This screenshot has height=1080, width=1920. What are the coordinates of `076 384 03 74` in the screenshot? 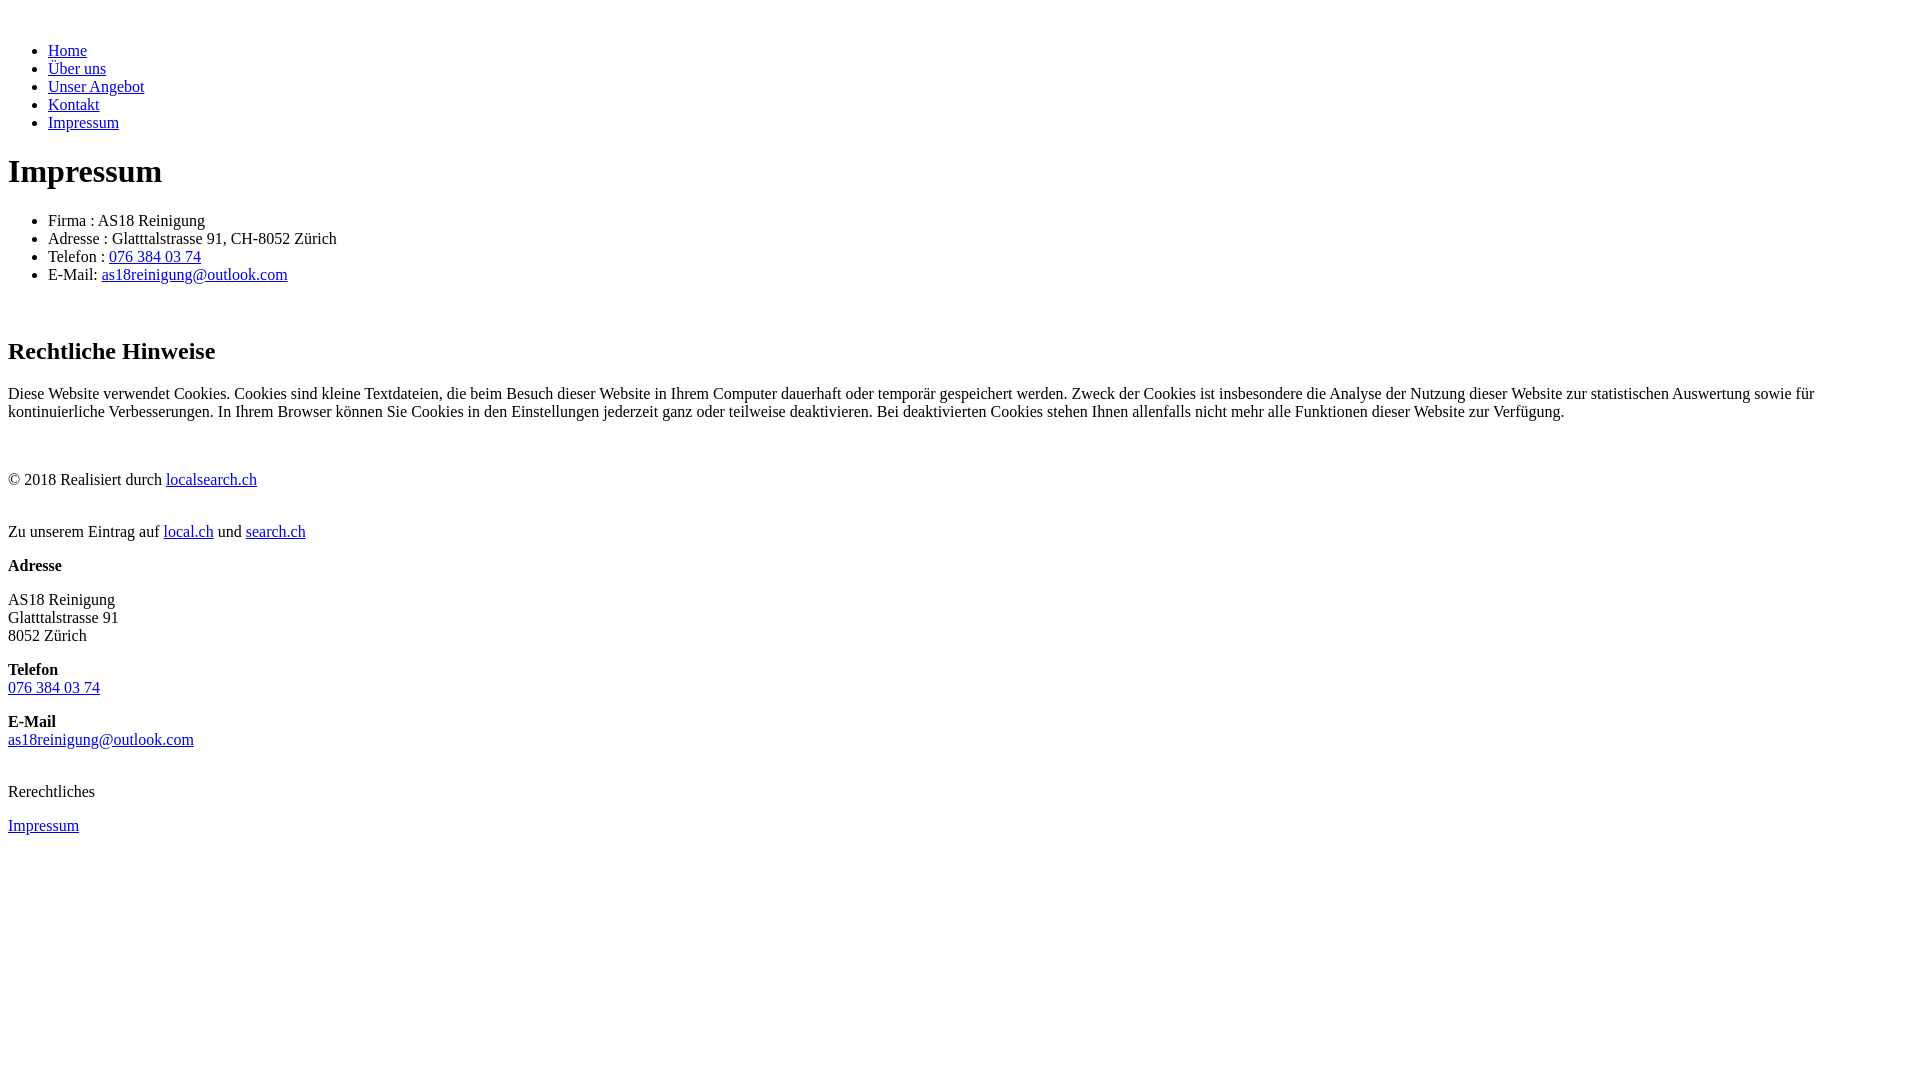 It's located at (54, 688).